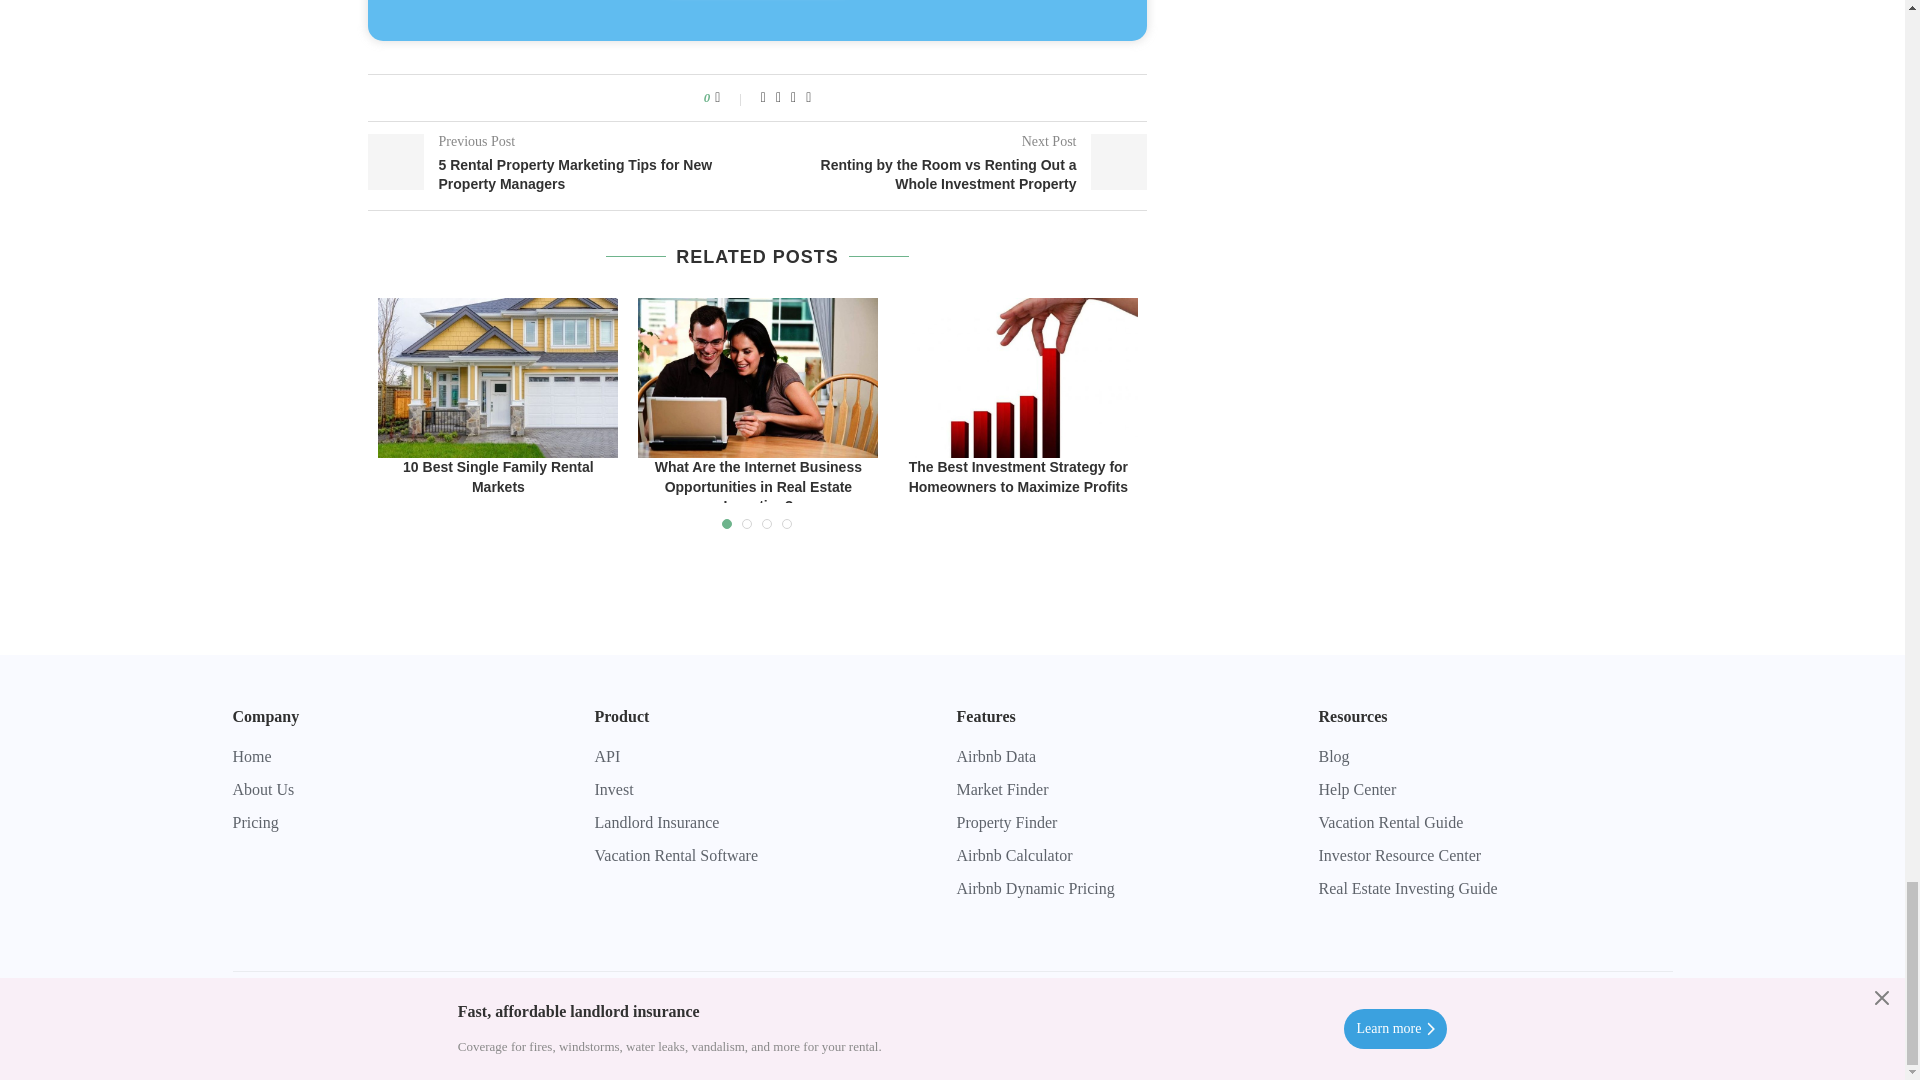 The width and height of the screenshot is (1920, 1080). I want to click on 10 Best Single Family Rental Markets, so click(498, 378).